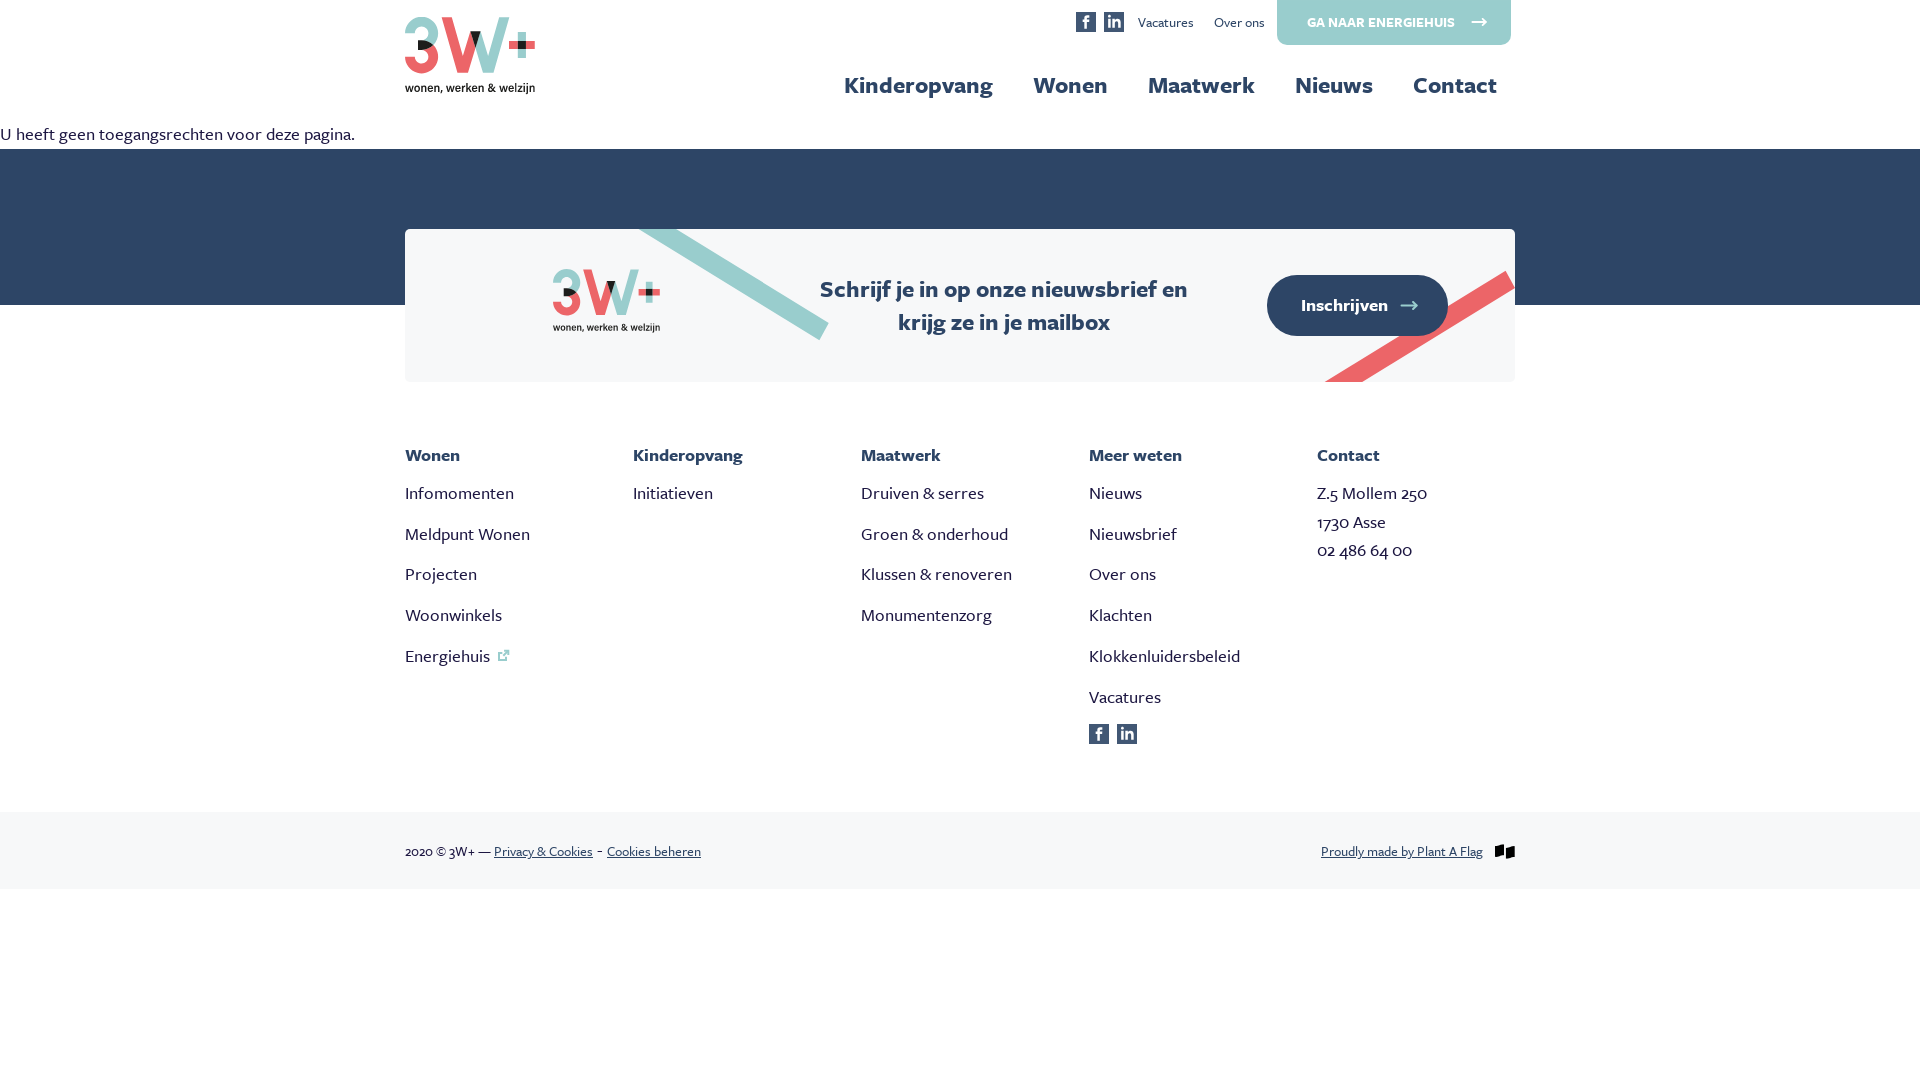  What do you see at coordinates (934, 534) in the screenshot?
I see `Groen & onderhoud` at bounding box center [934, 534].